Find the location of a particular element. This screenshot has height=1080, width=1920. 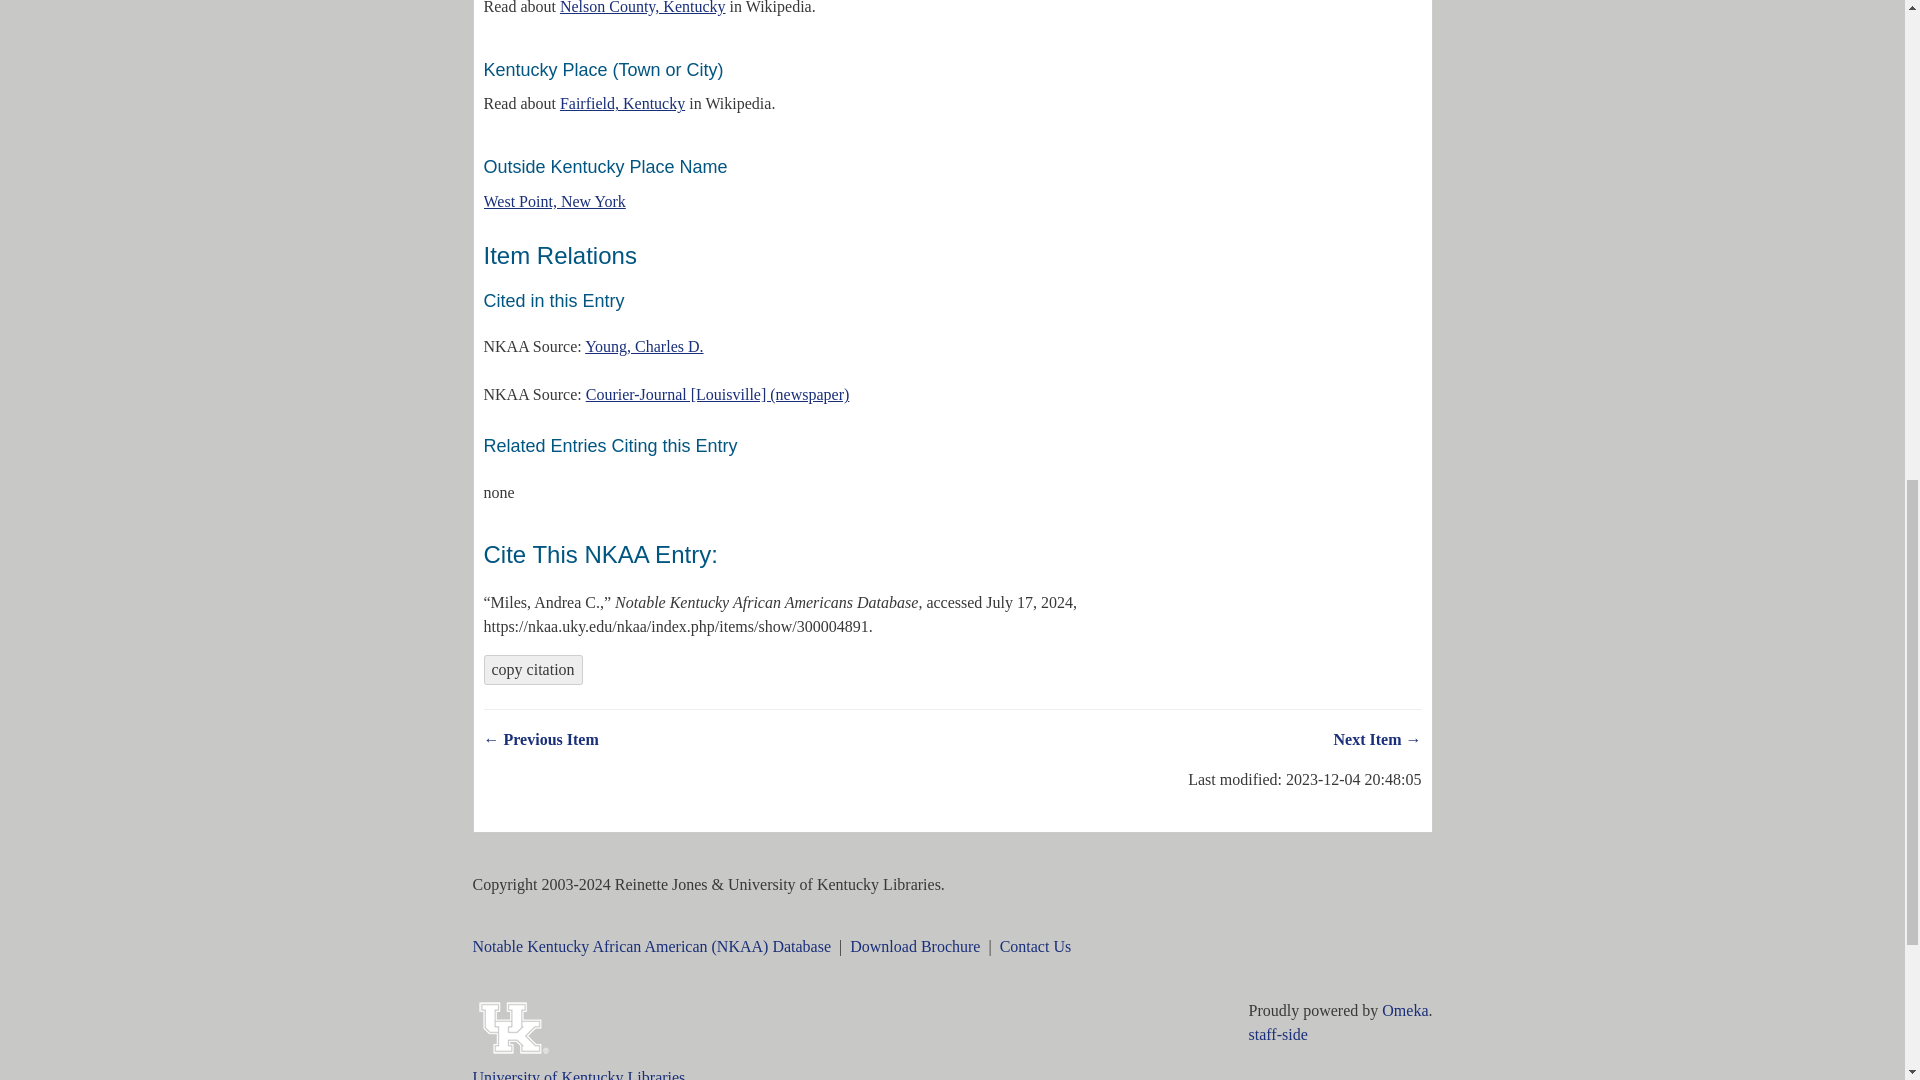

University of Kentucky Libraries is located at coordinates (578, 1074).